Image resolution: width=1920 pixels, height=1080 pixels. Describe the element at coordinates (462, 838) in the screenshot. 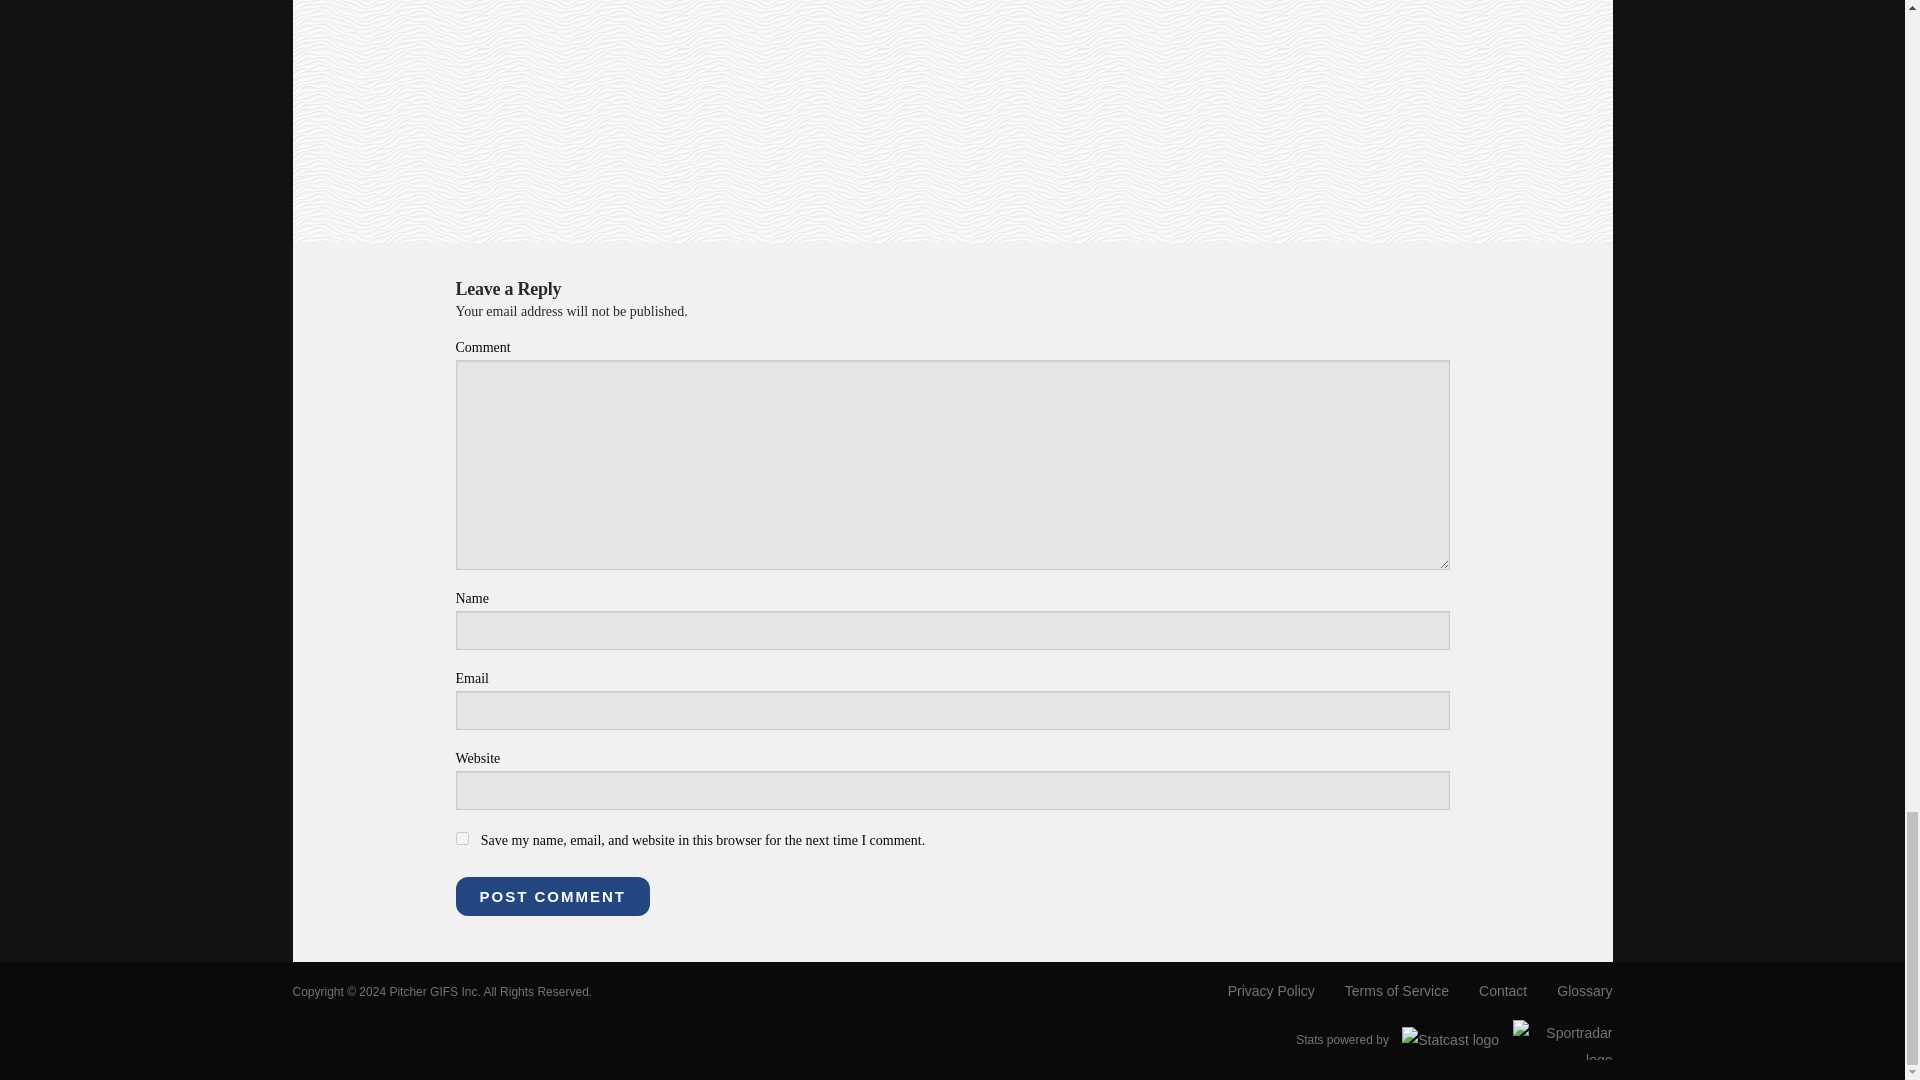

I see `yes` at that location.